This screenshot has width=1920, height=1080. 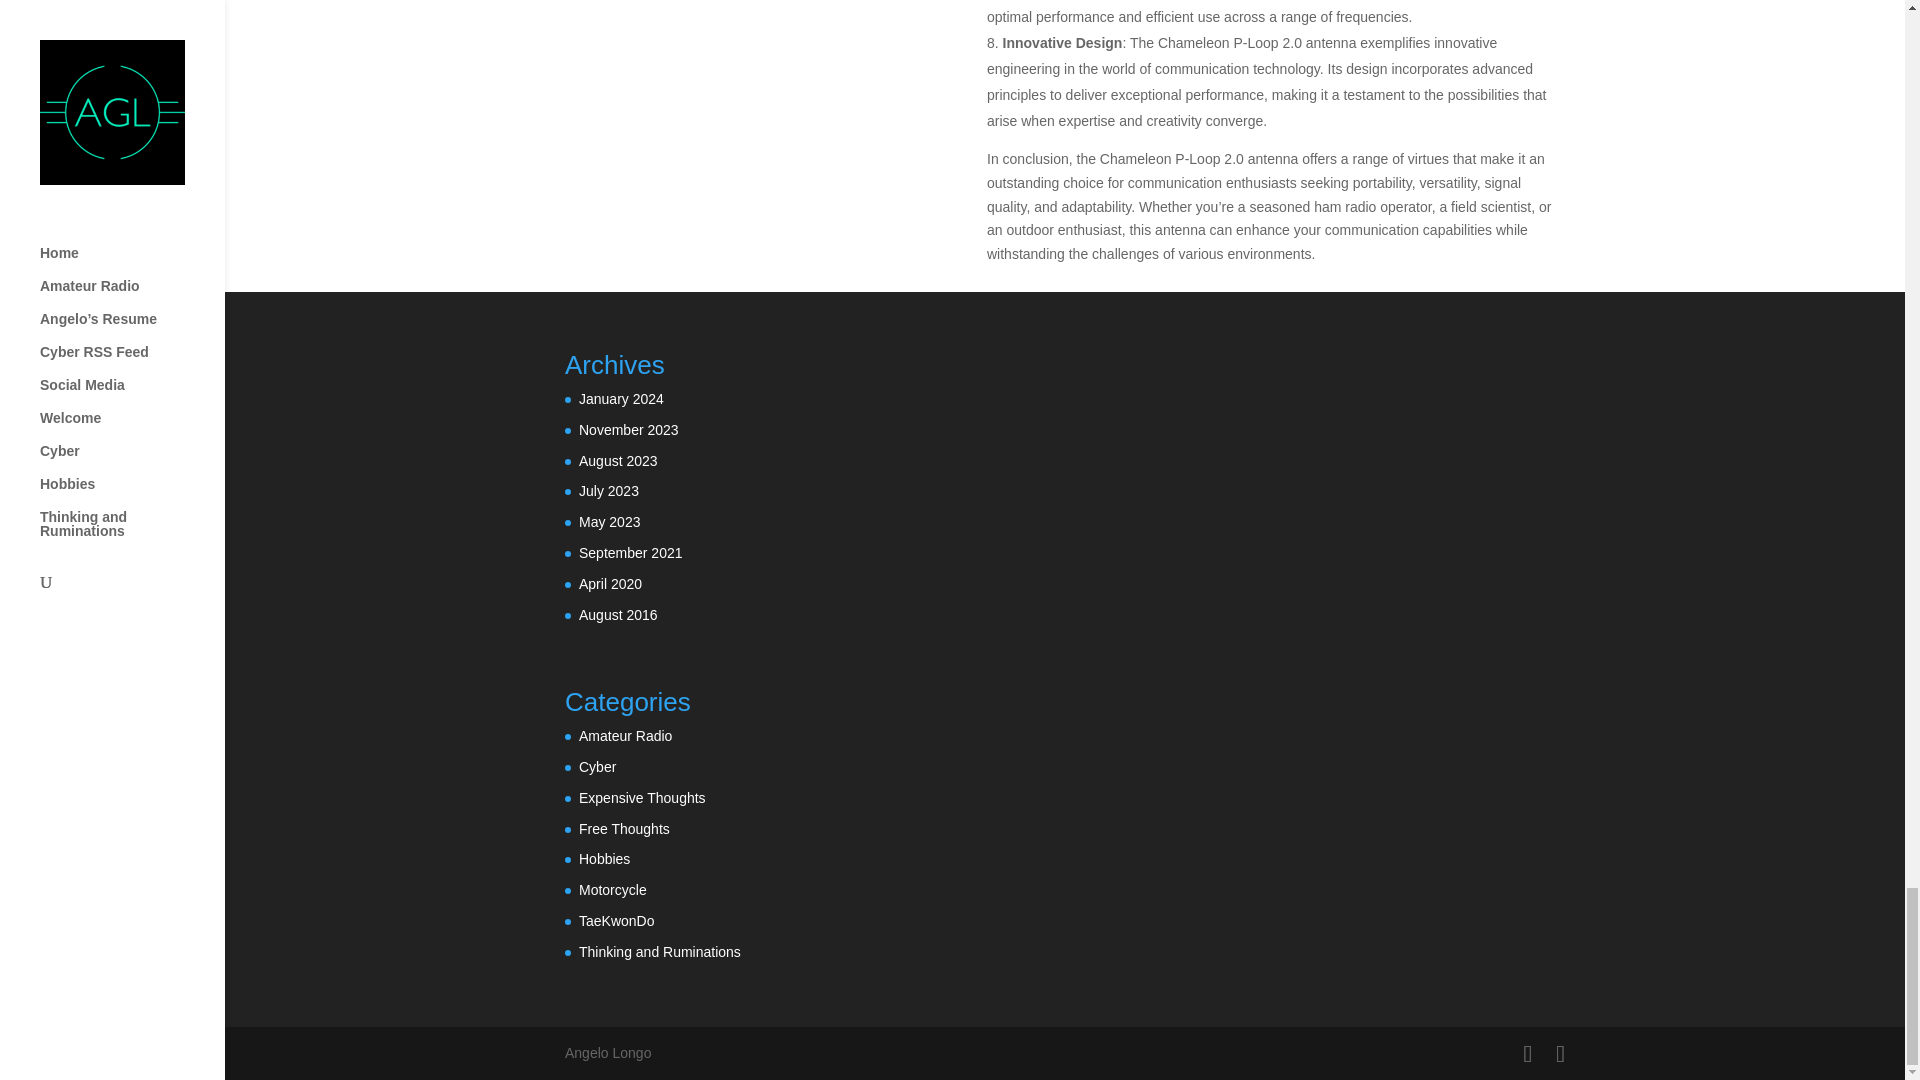 I want to click on January 2024, so click(x=622, y=398).